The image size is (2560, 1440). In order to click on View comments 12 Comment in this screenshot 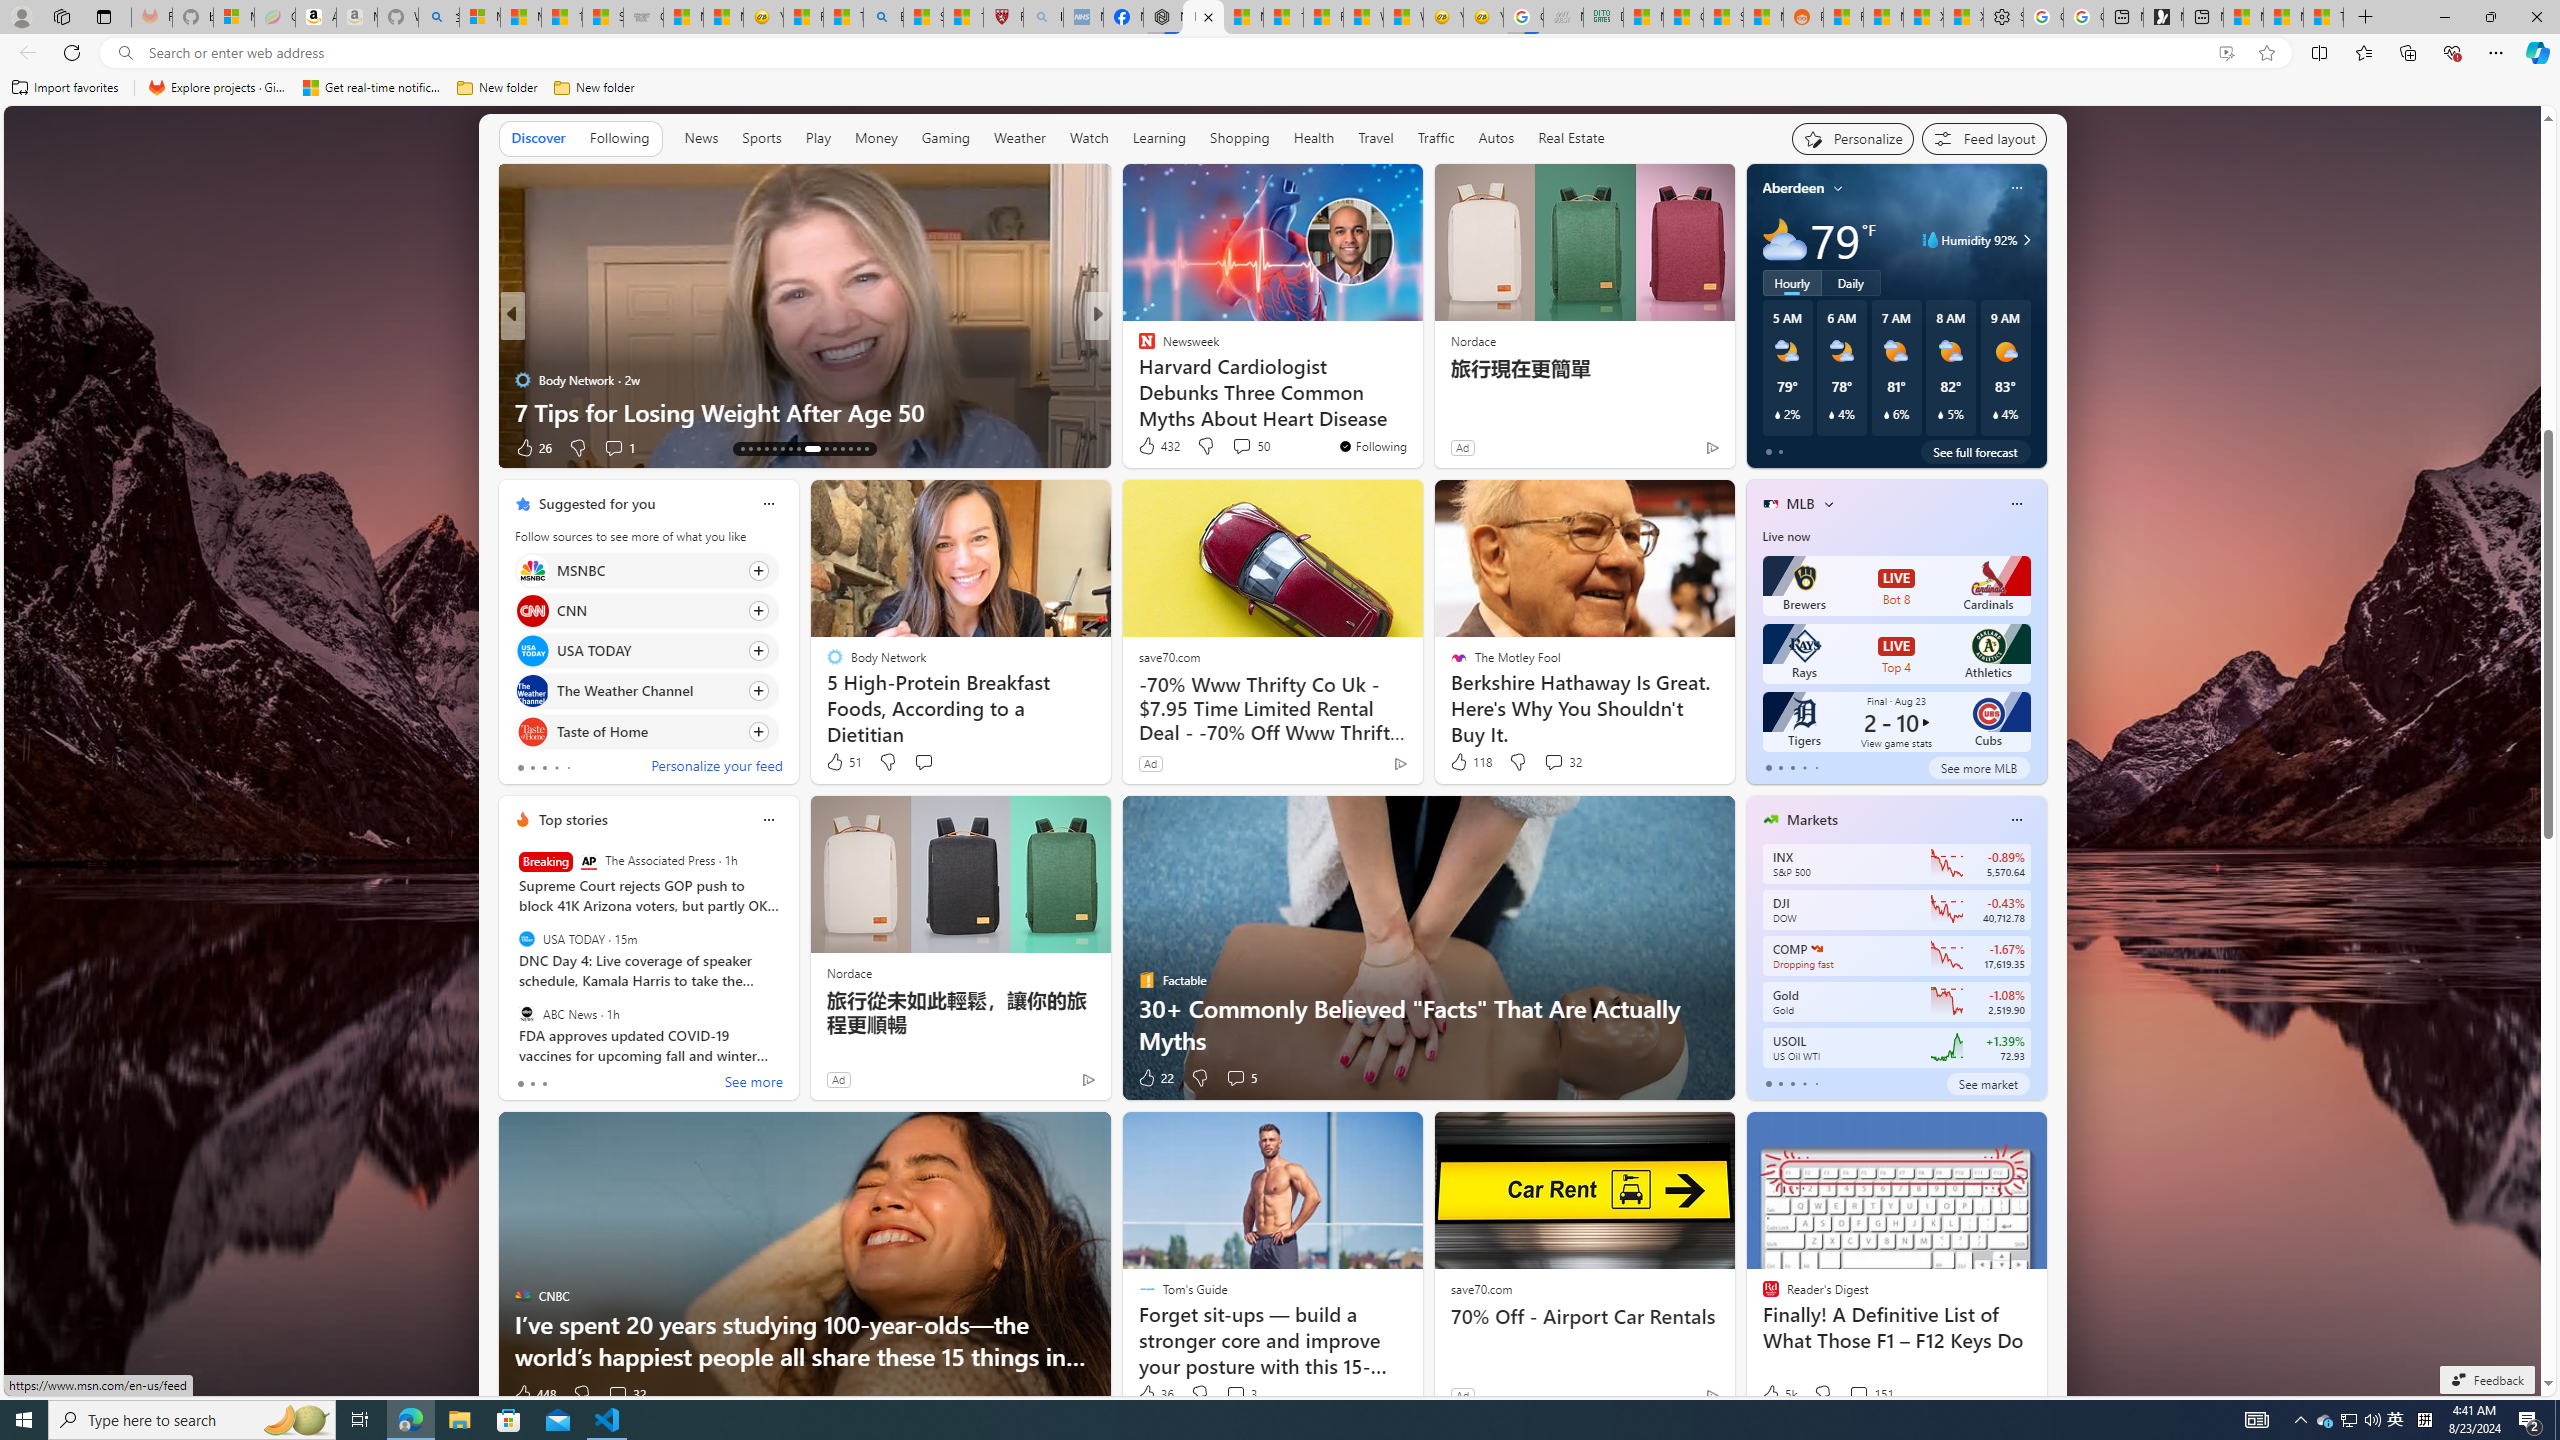, I will do `click(12, 446)`.